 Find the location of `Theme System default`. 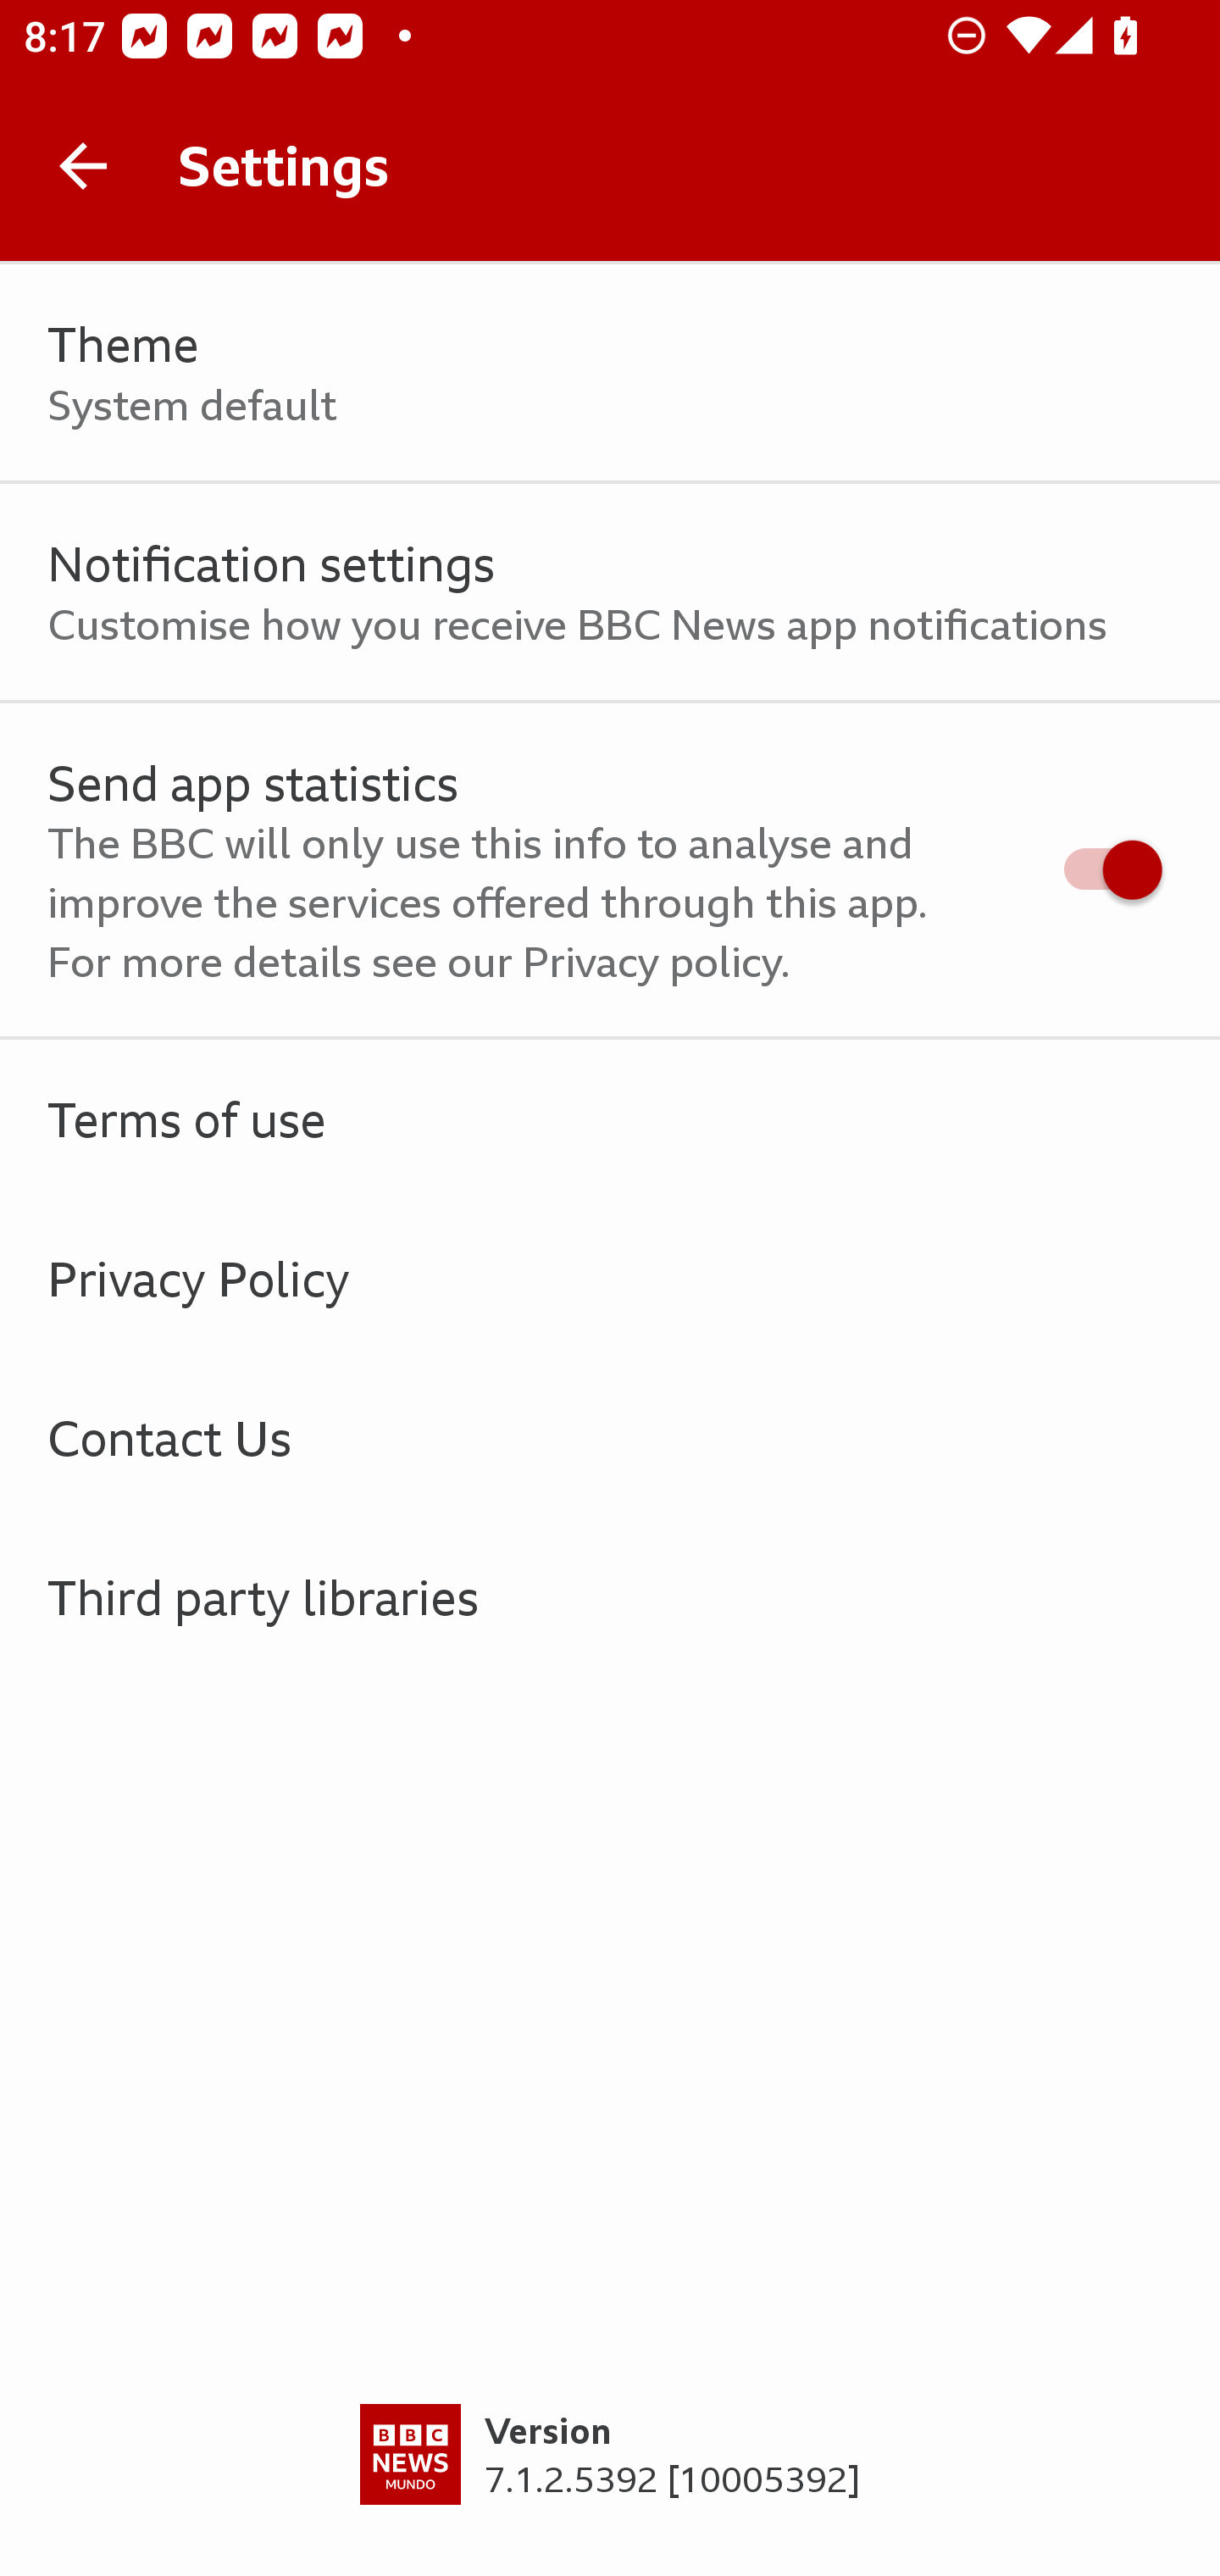

Theme System default is located at coordinates (610, 373).